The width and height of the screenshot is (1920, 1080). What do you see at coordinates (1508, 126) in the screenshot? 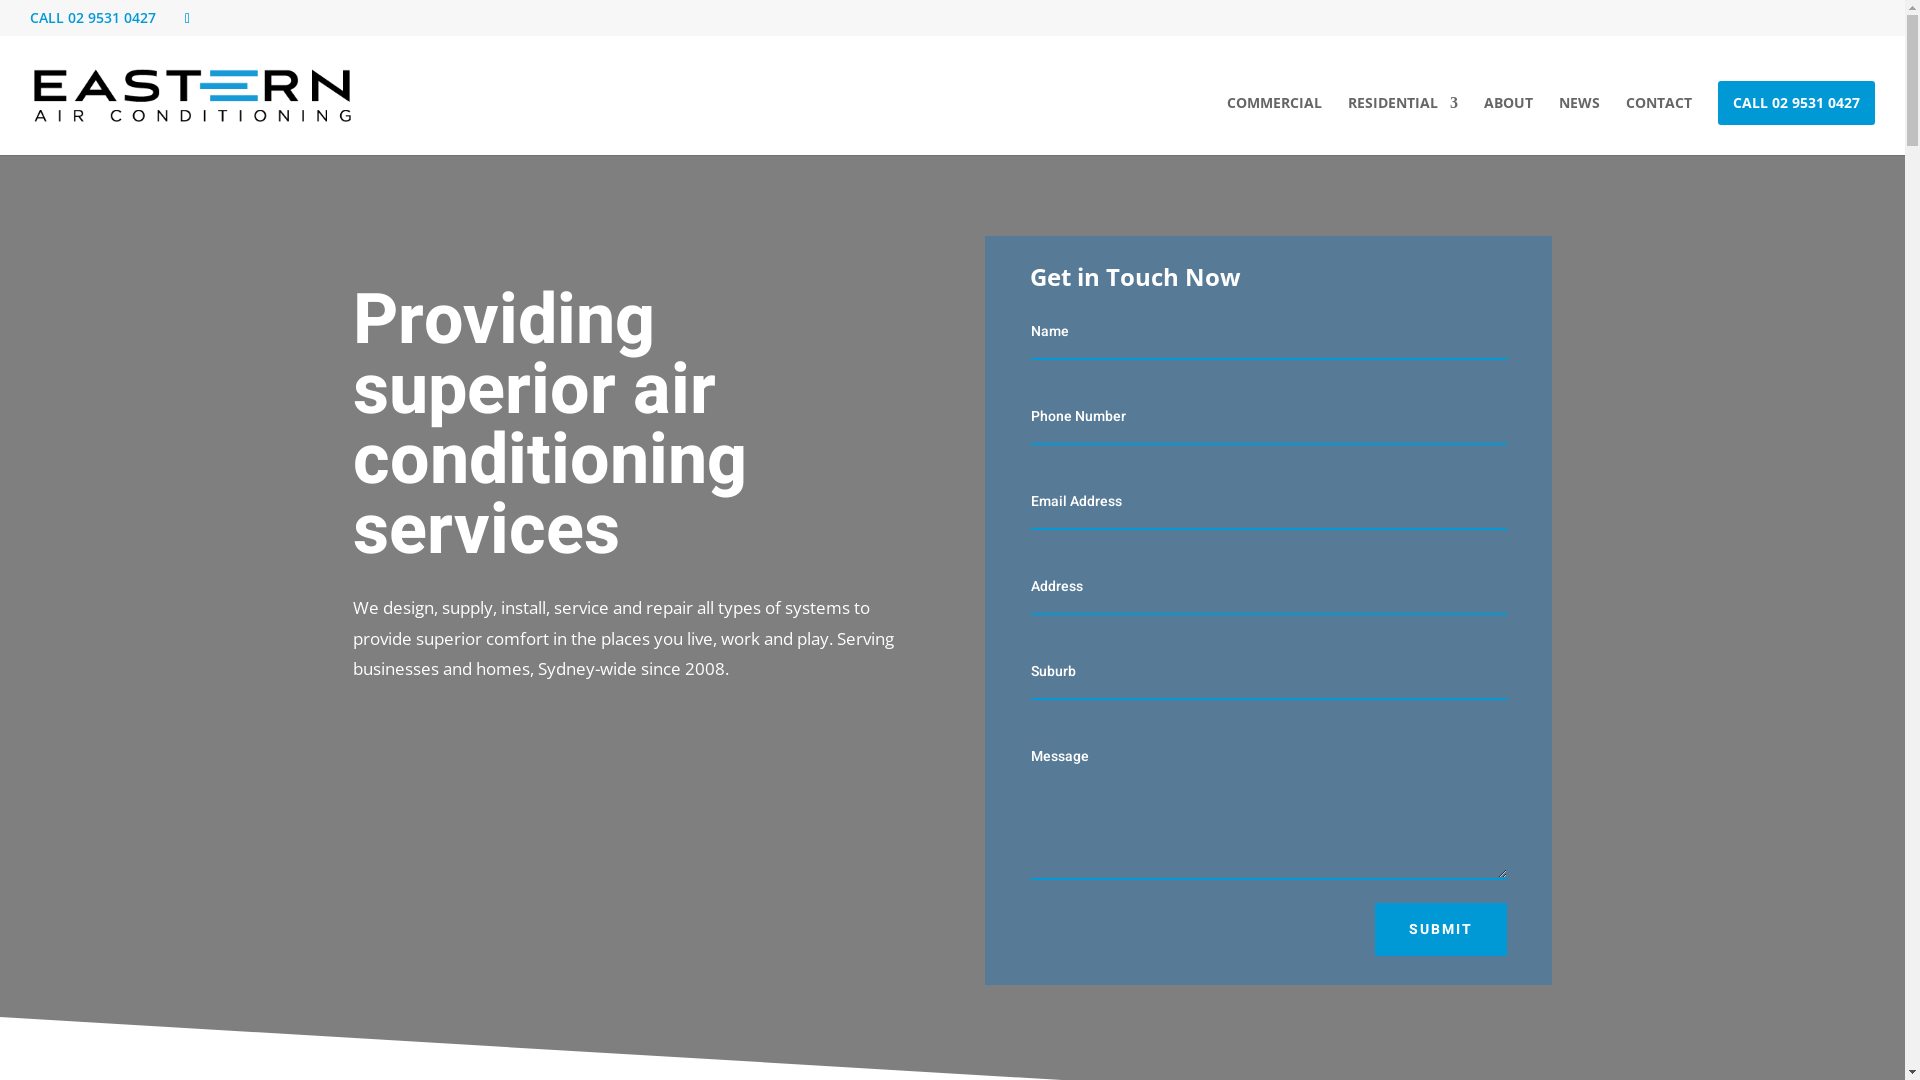
I see `ABOUT` at bounding box center [1508, 126].